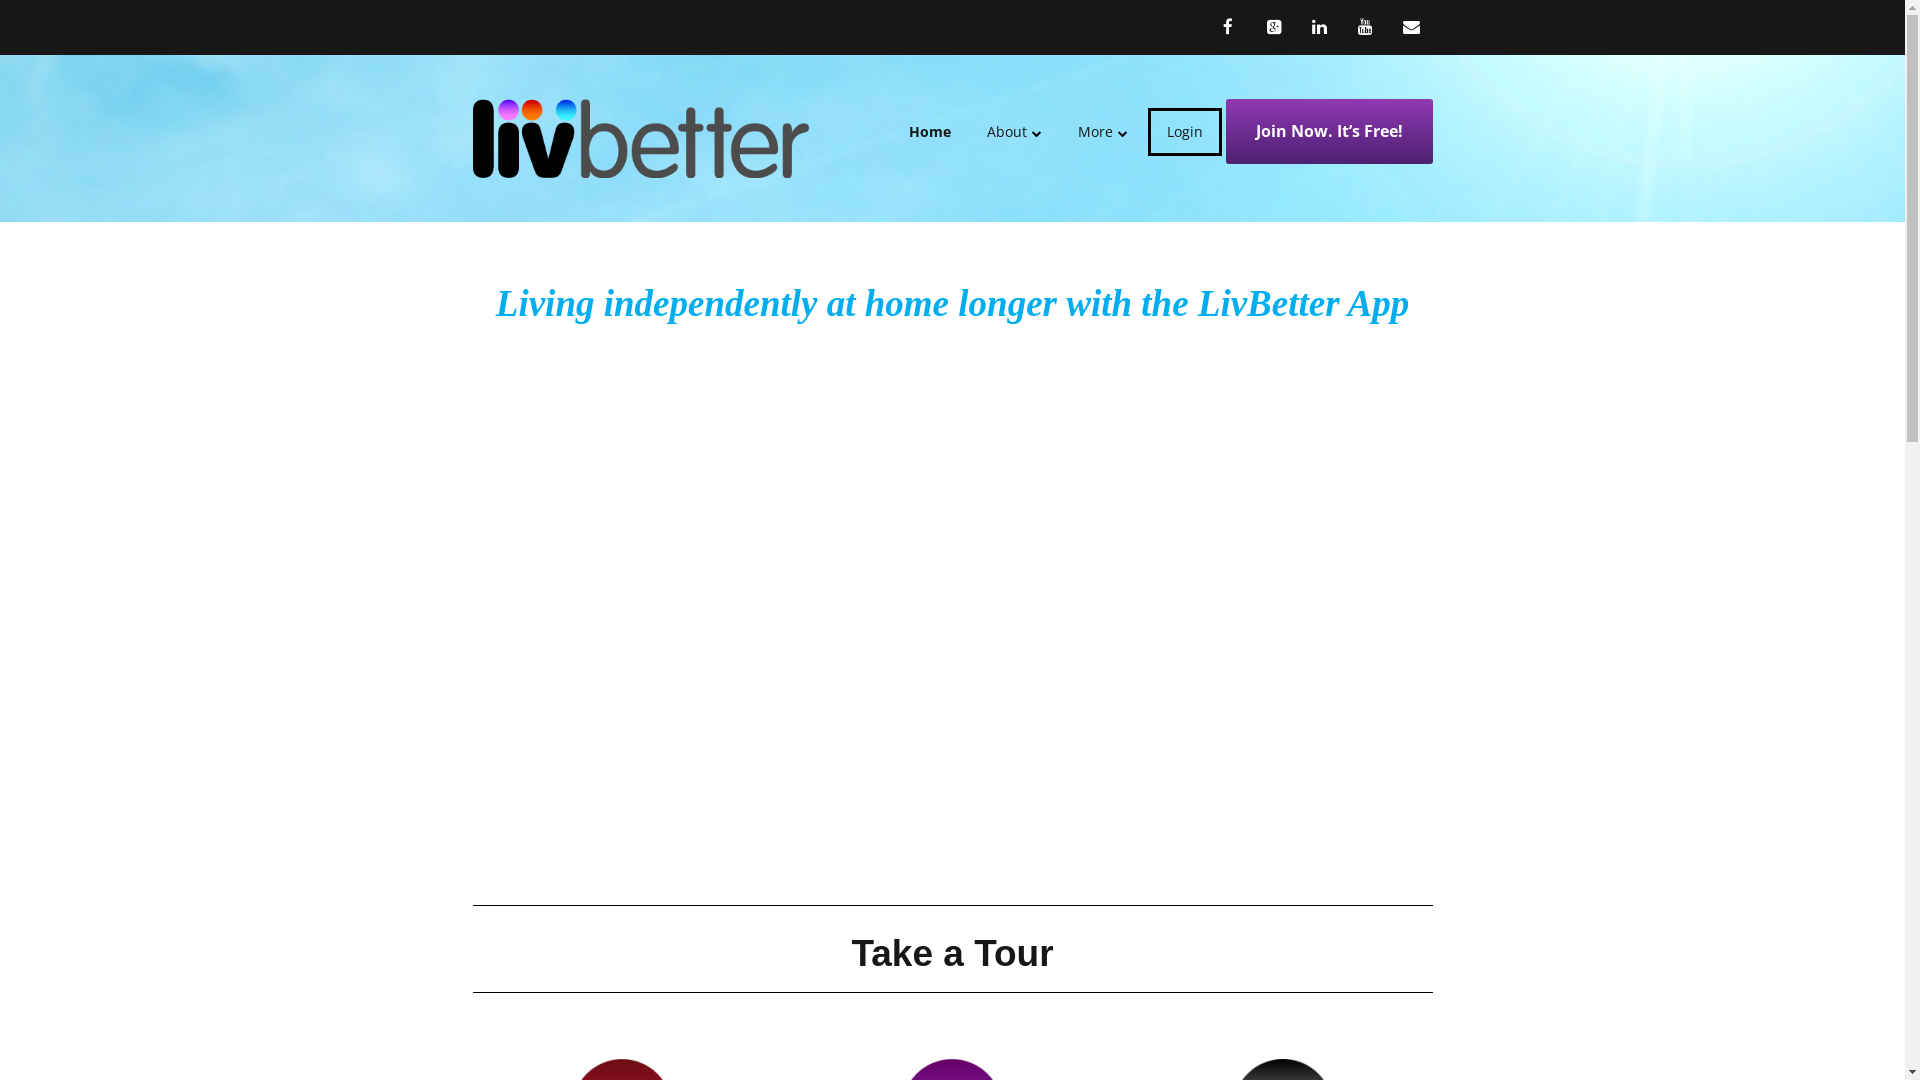 This screenshot has width=1920, height=1080. What do you see at coordinates (1185, 132) in the screenshot?
I see `Login` at bounding box center [1185, 132].